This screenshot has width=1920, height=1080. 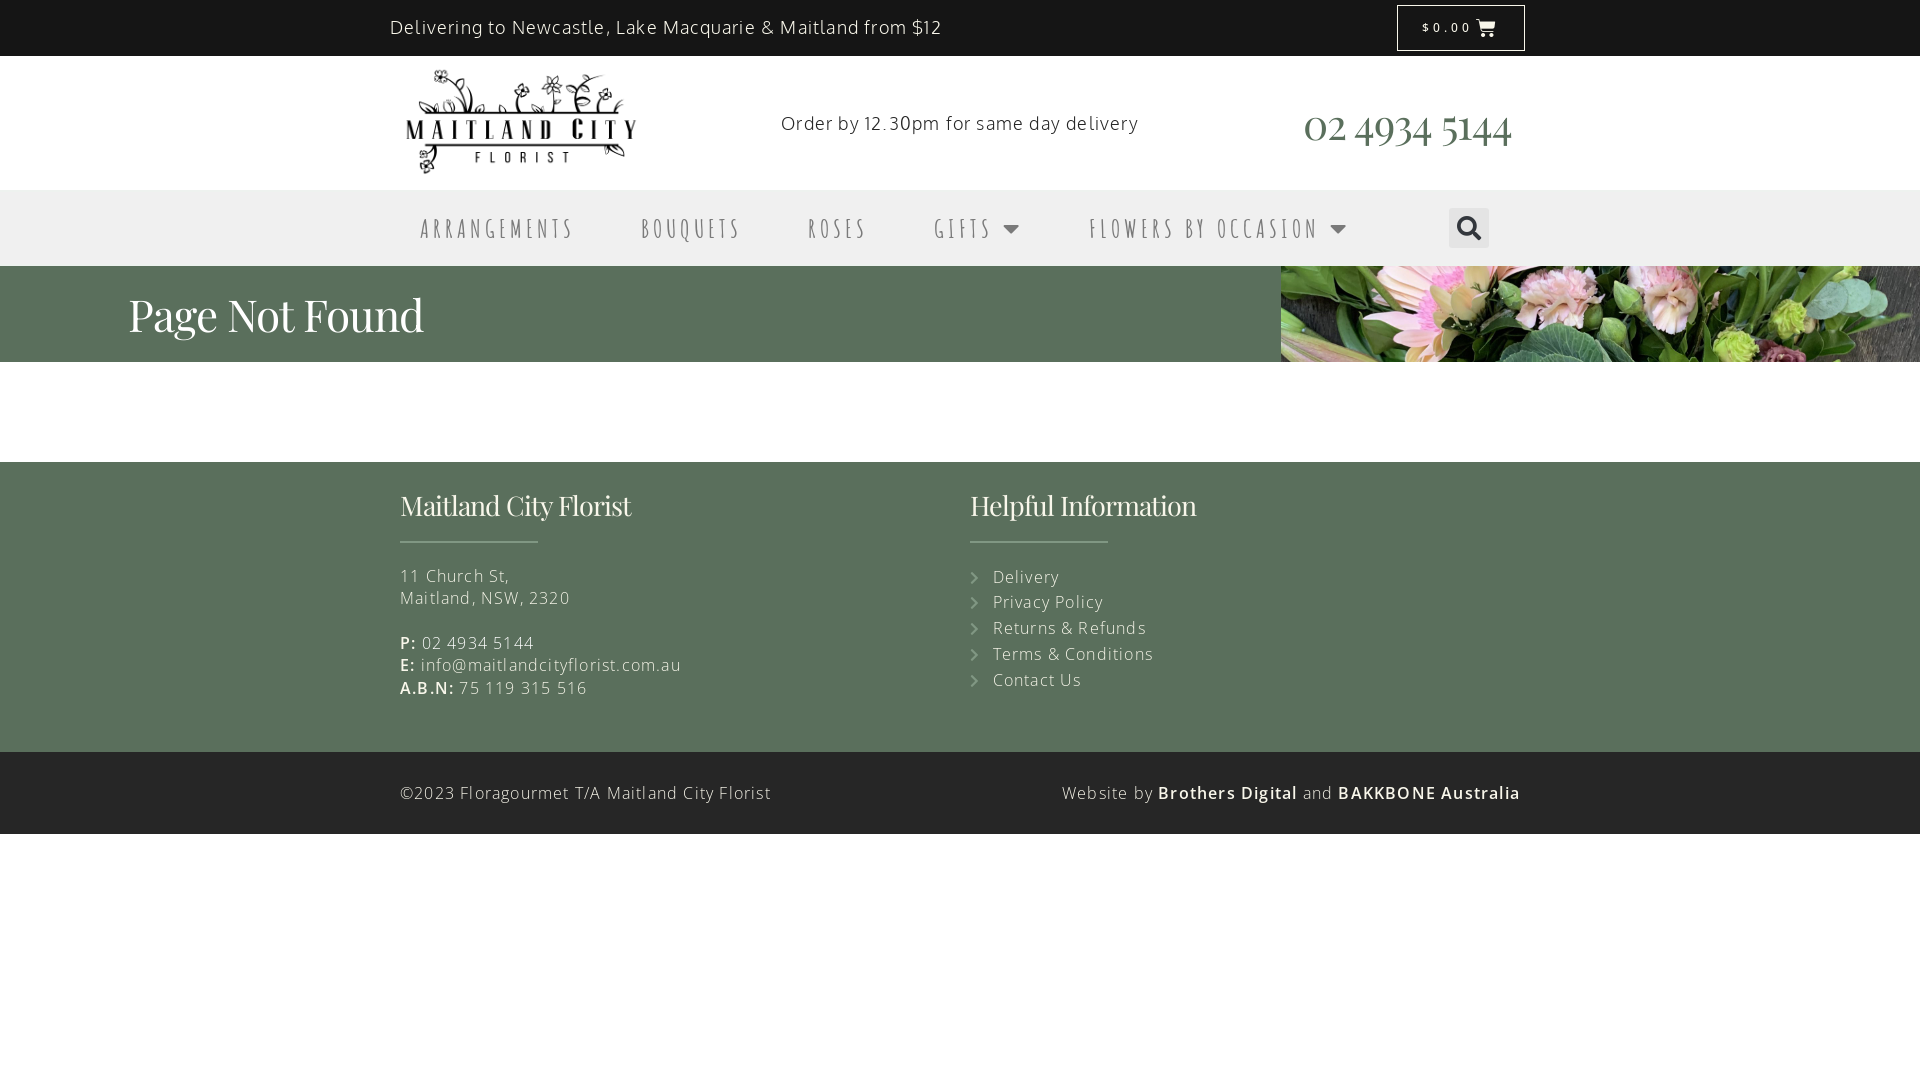 What do you see at coordinates (1245, 655) in the screenshot?
I see `Terms & Conditions` at bounding box center [1245, 655].